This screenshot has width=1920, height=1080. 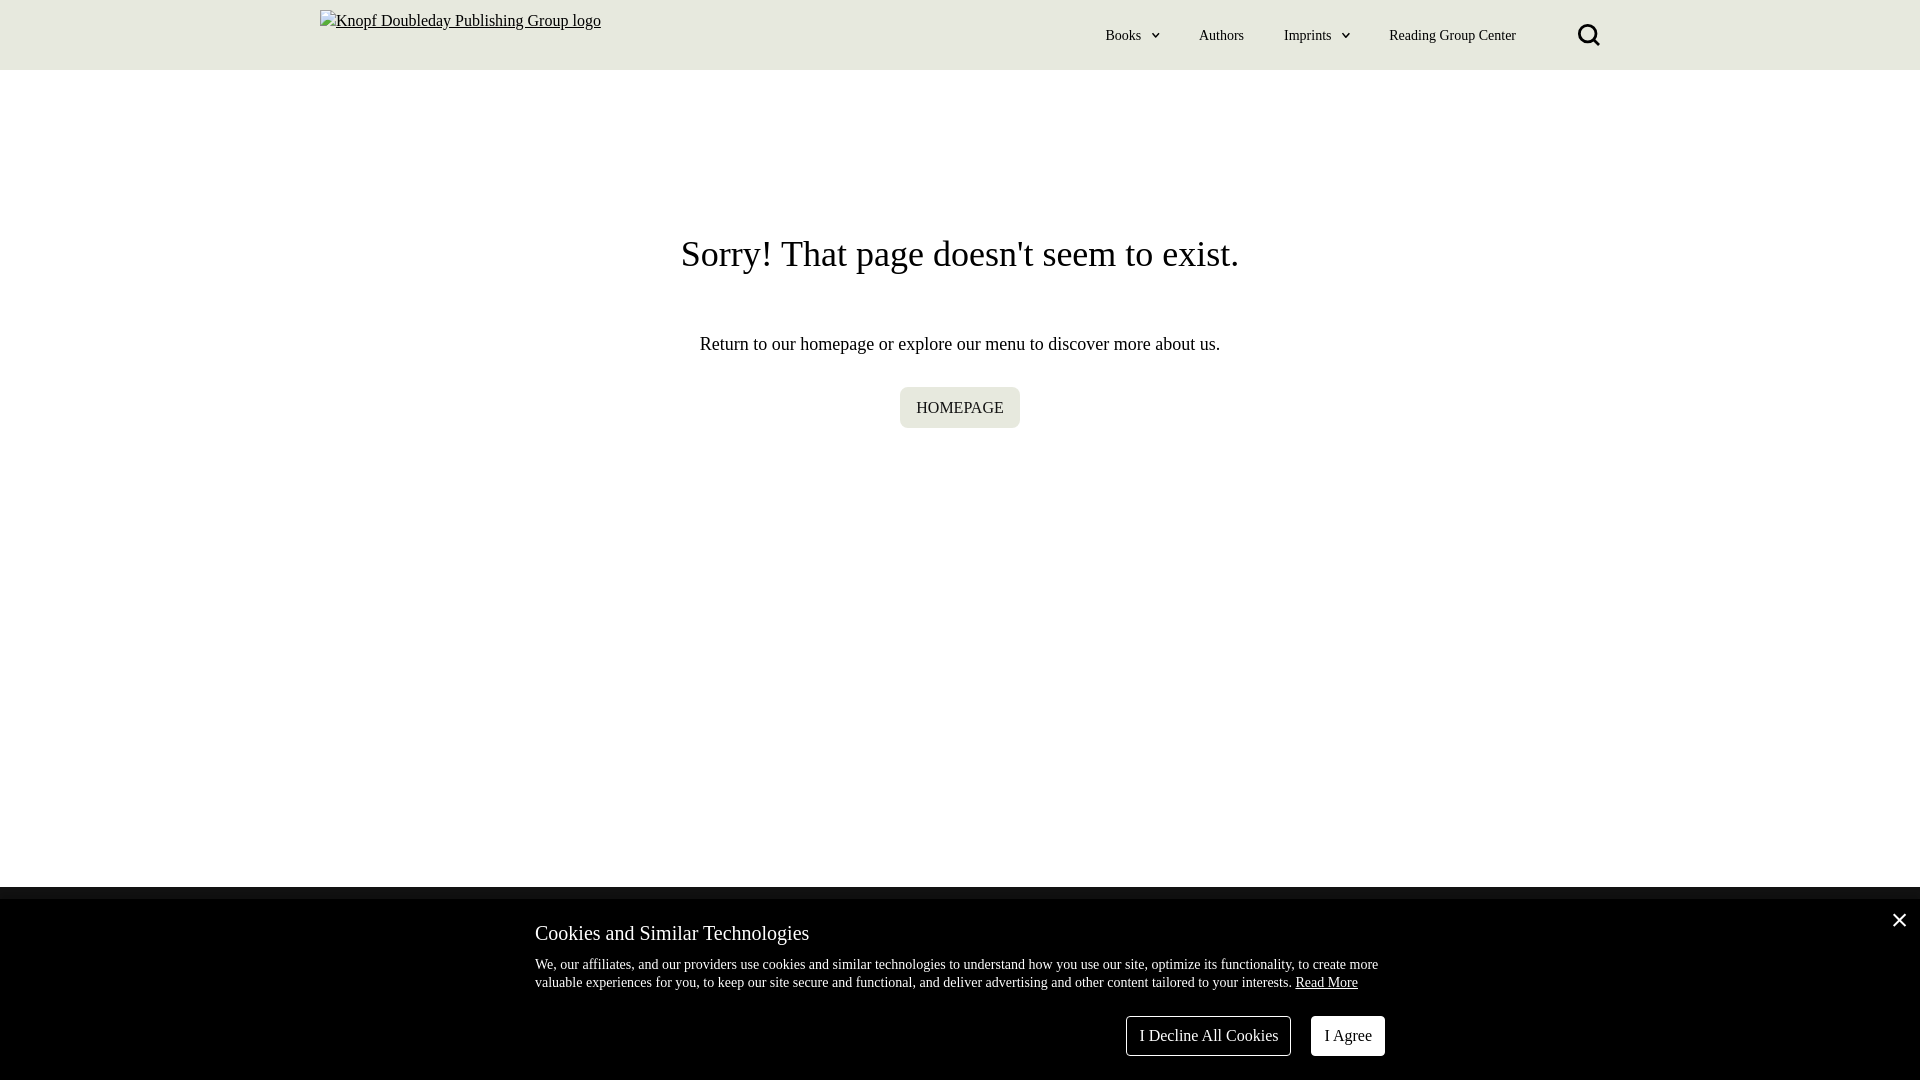 What do you see at coordinates (1308, 34) in the screenshot?
I see `Imprints` at bounding box center [1308, 34].